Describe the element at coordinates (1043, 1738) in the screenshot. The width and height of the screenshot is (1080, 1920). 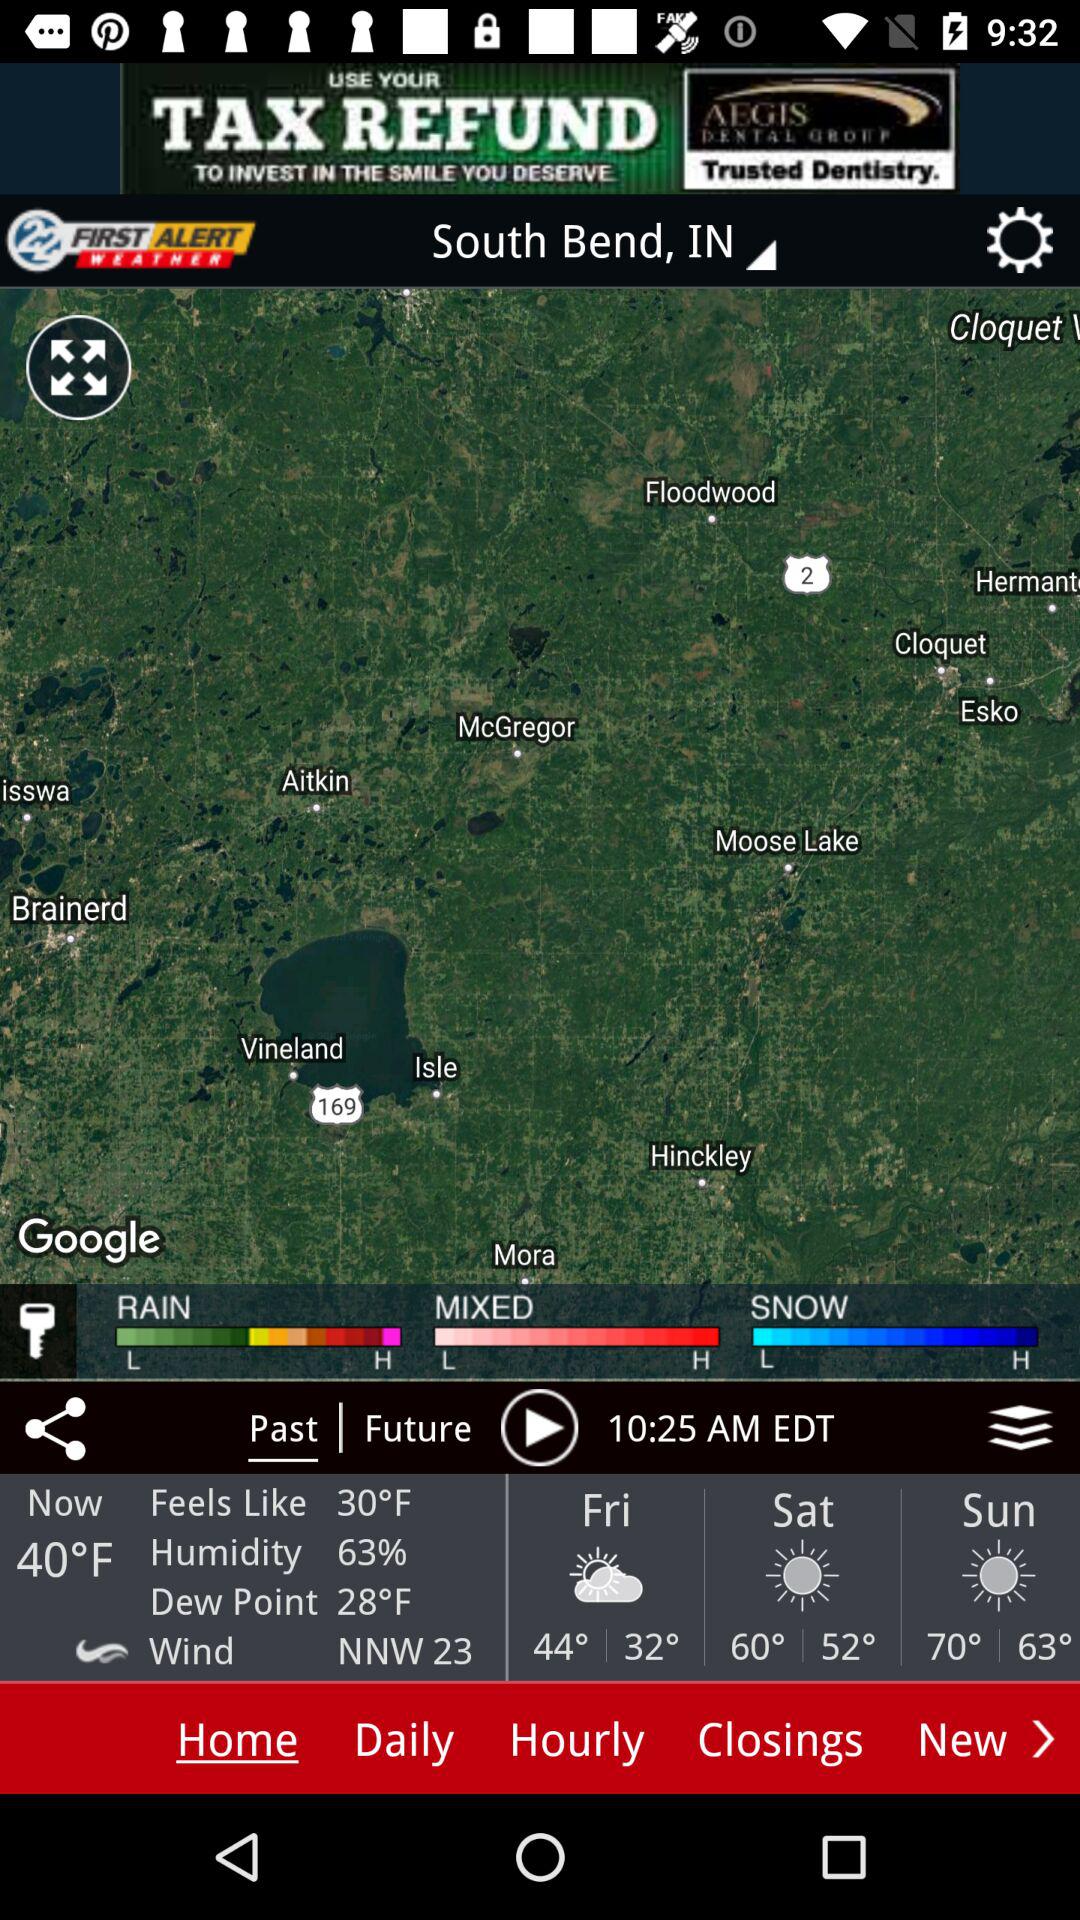
I see `more options` at that location.